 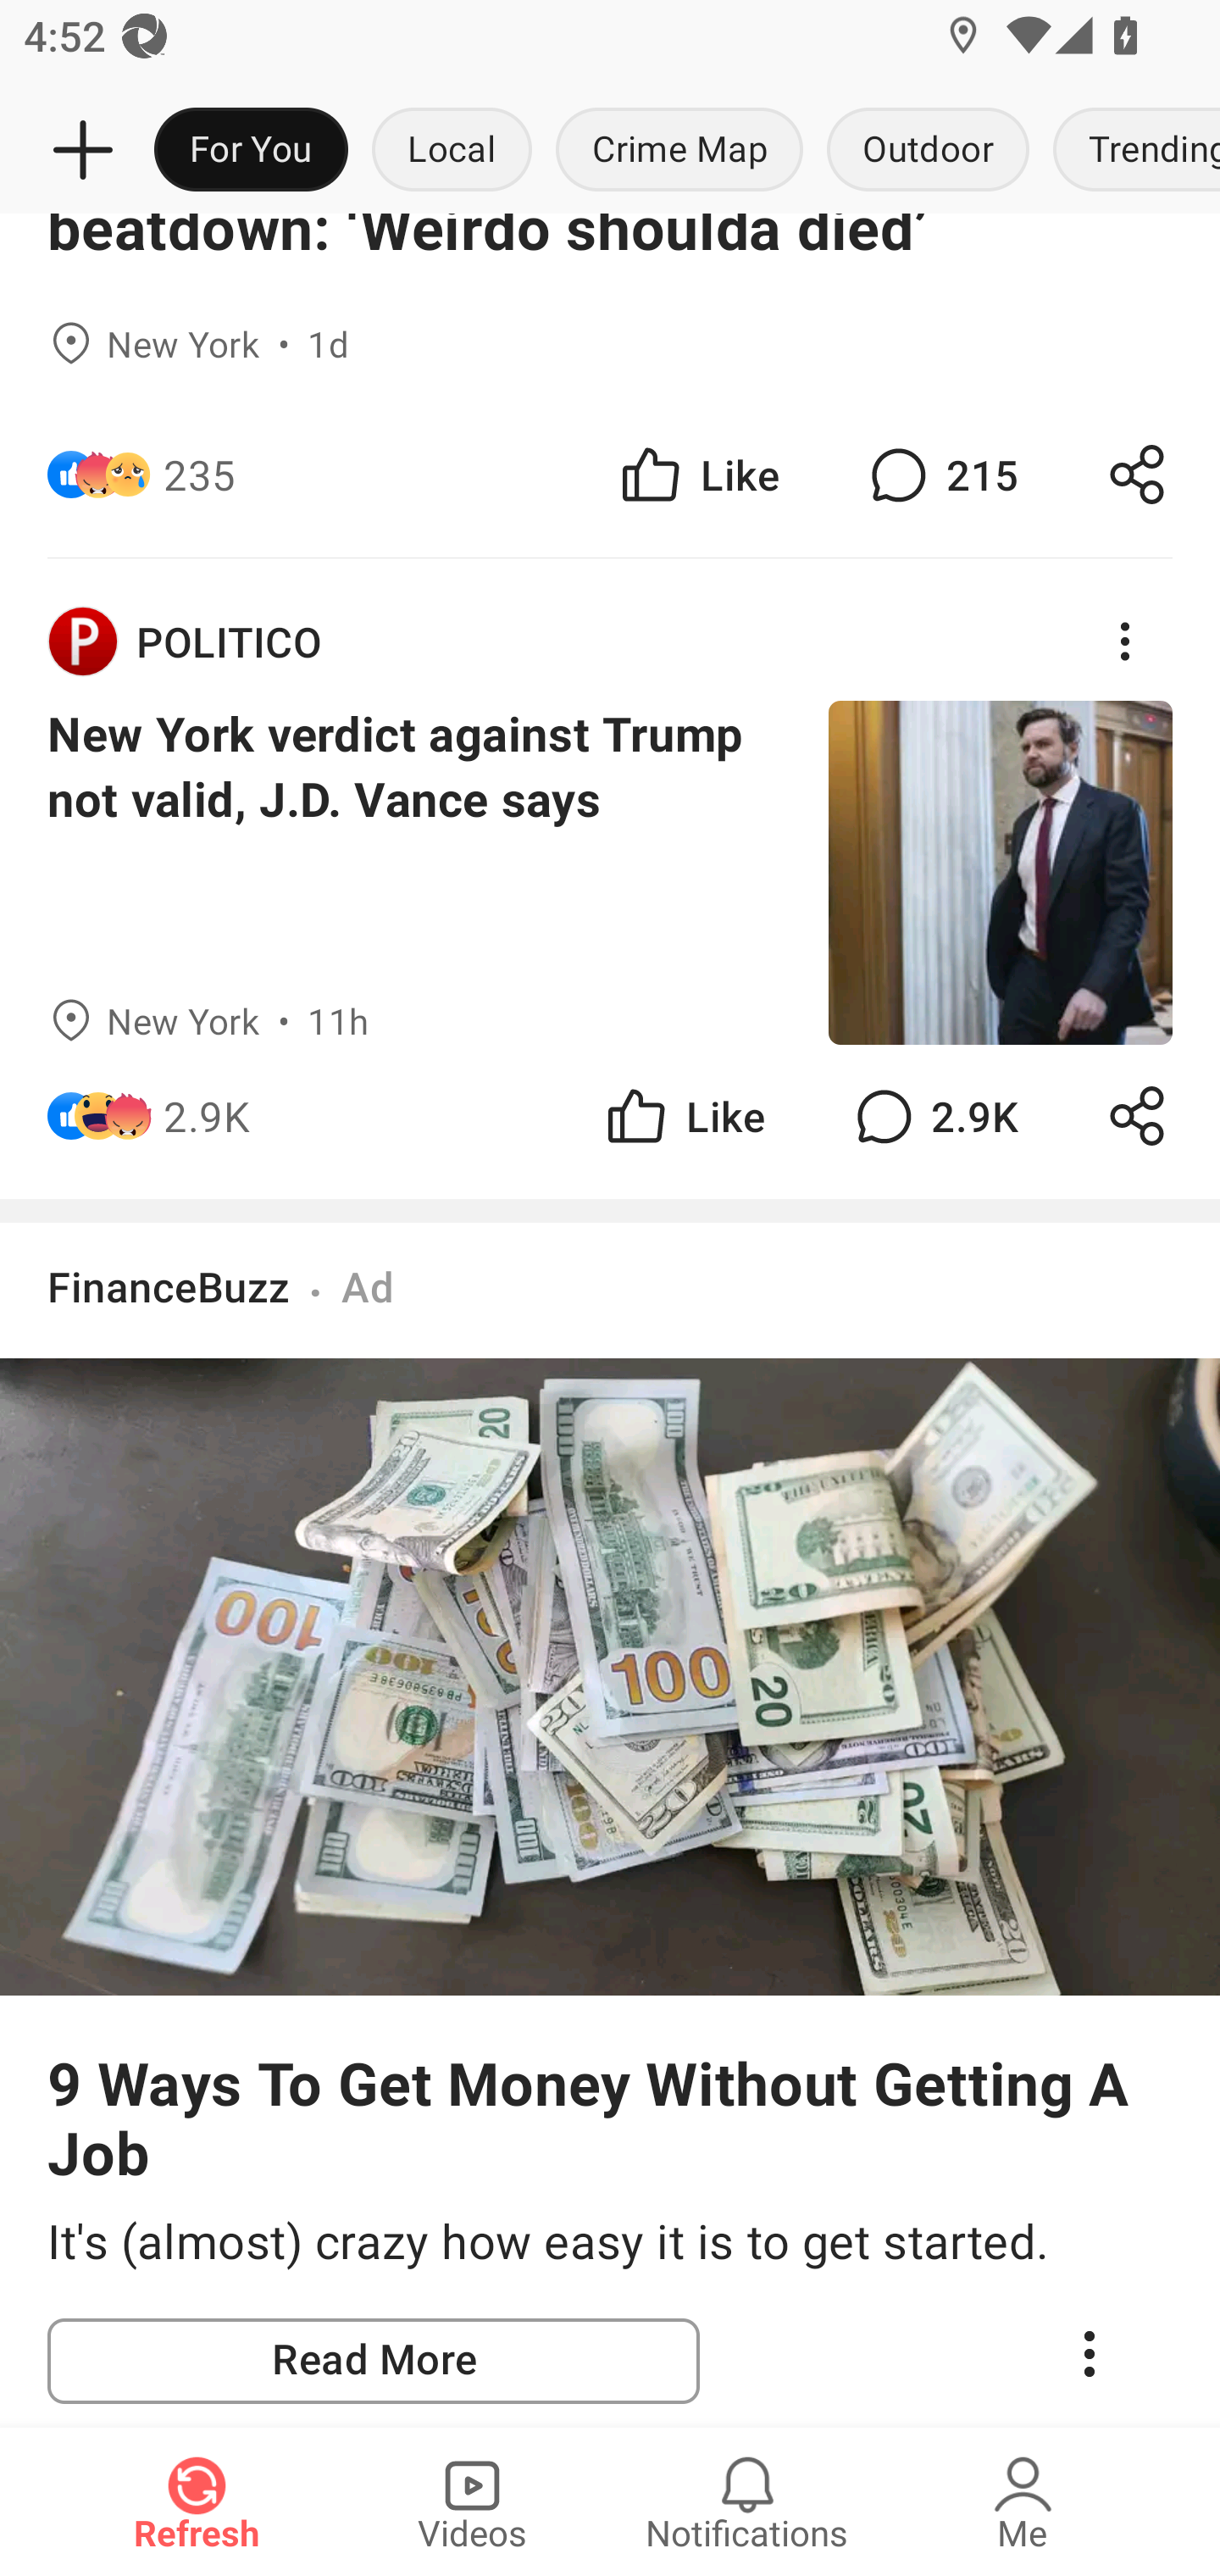 I want to click on Like, so click(x=698, y=475).